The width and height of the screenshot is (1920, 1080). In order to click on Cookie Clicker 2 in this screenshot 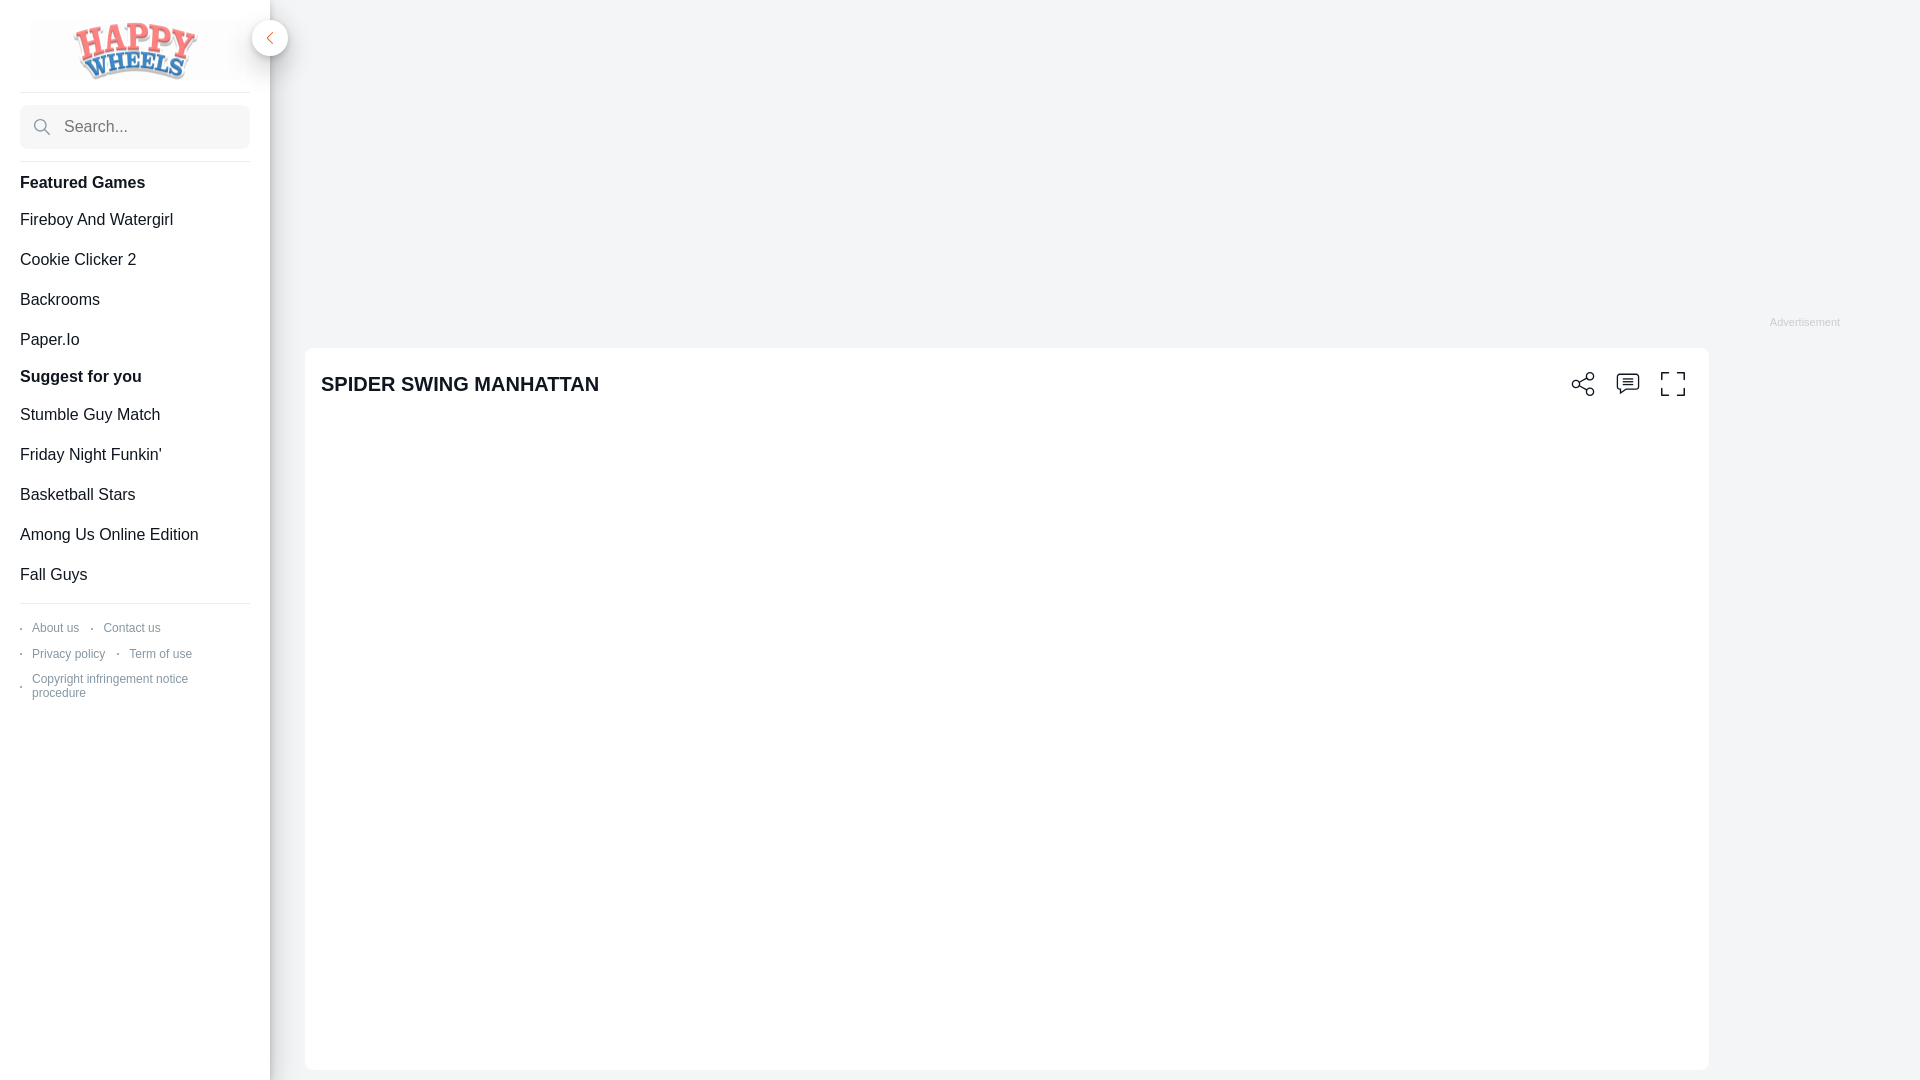, I will do `click(134, 260)`.